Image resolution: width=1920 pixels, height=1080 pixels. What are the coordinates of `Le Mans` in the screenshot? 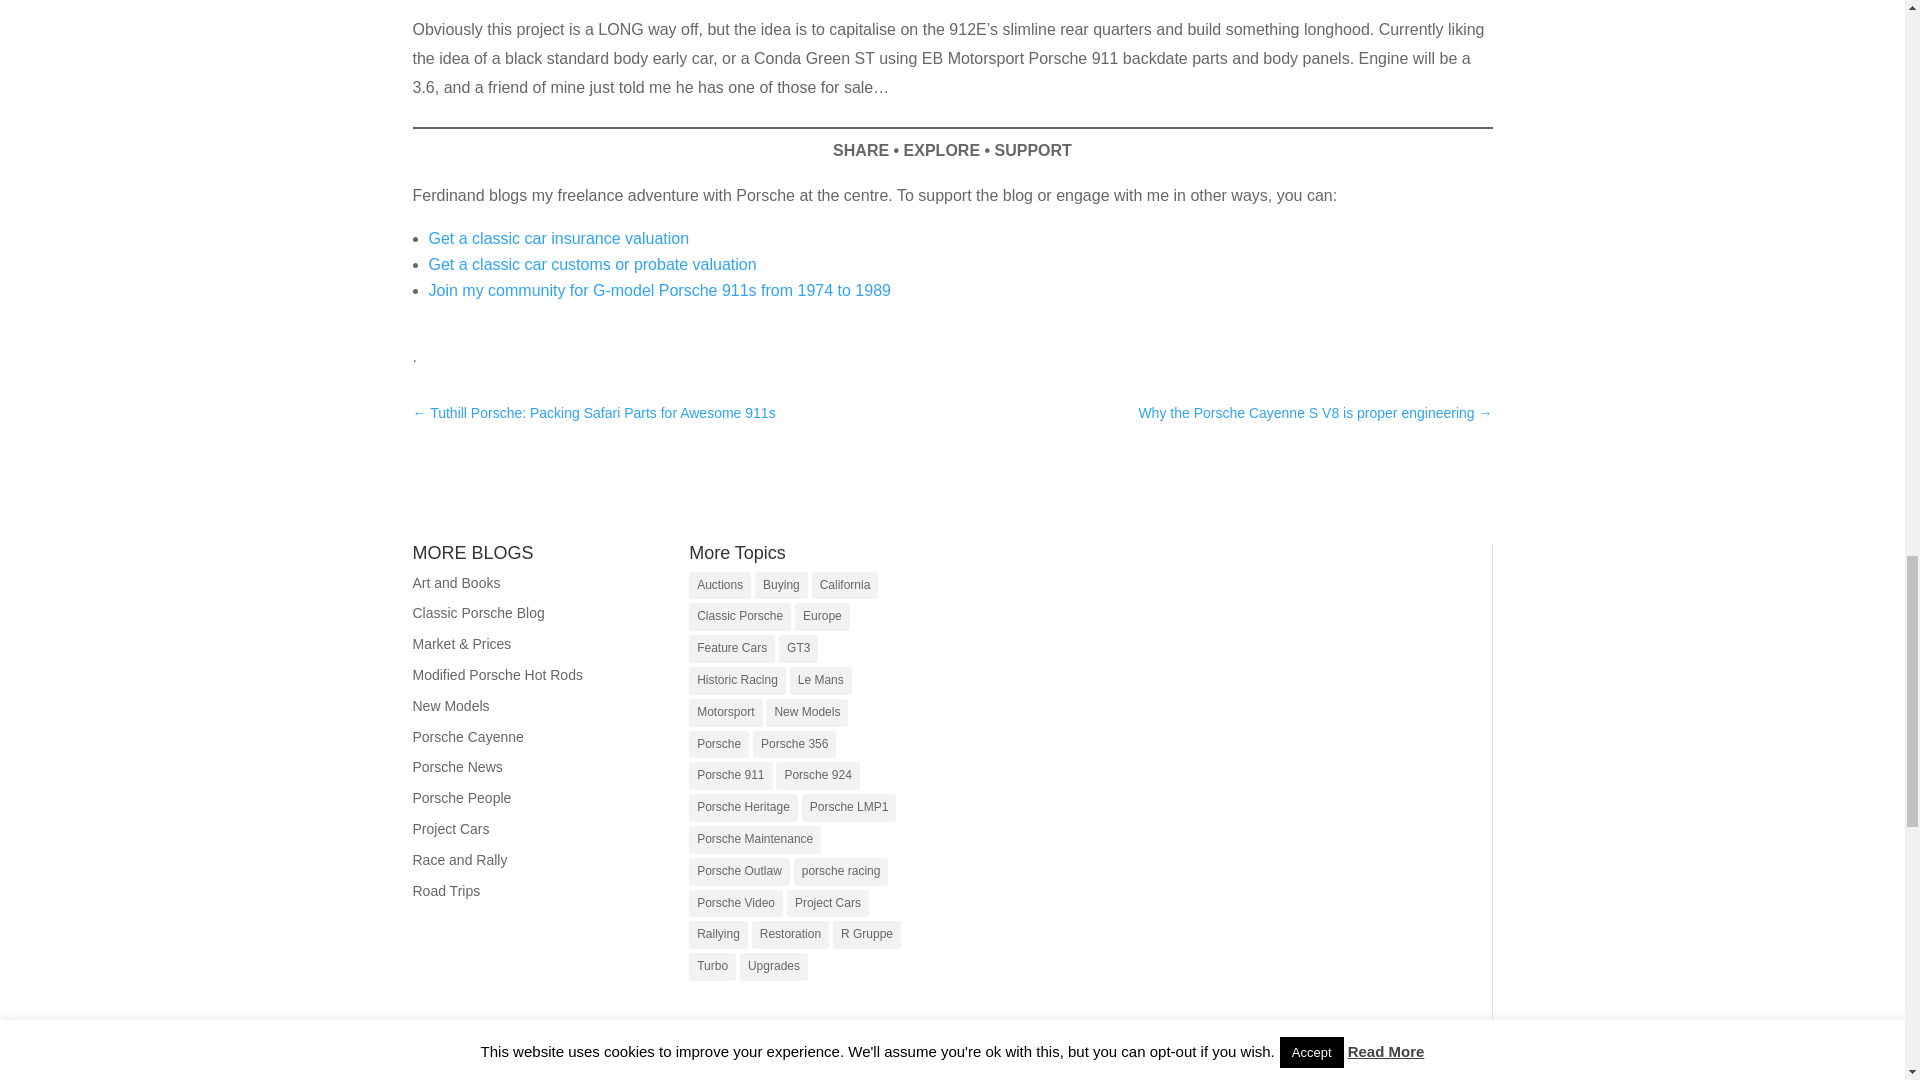 It's located at (820, 681).